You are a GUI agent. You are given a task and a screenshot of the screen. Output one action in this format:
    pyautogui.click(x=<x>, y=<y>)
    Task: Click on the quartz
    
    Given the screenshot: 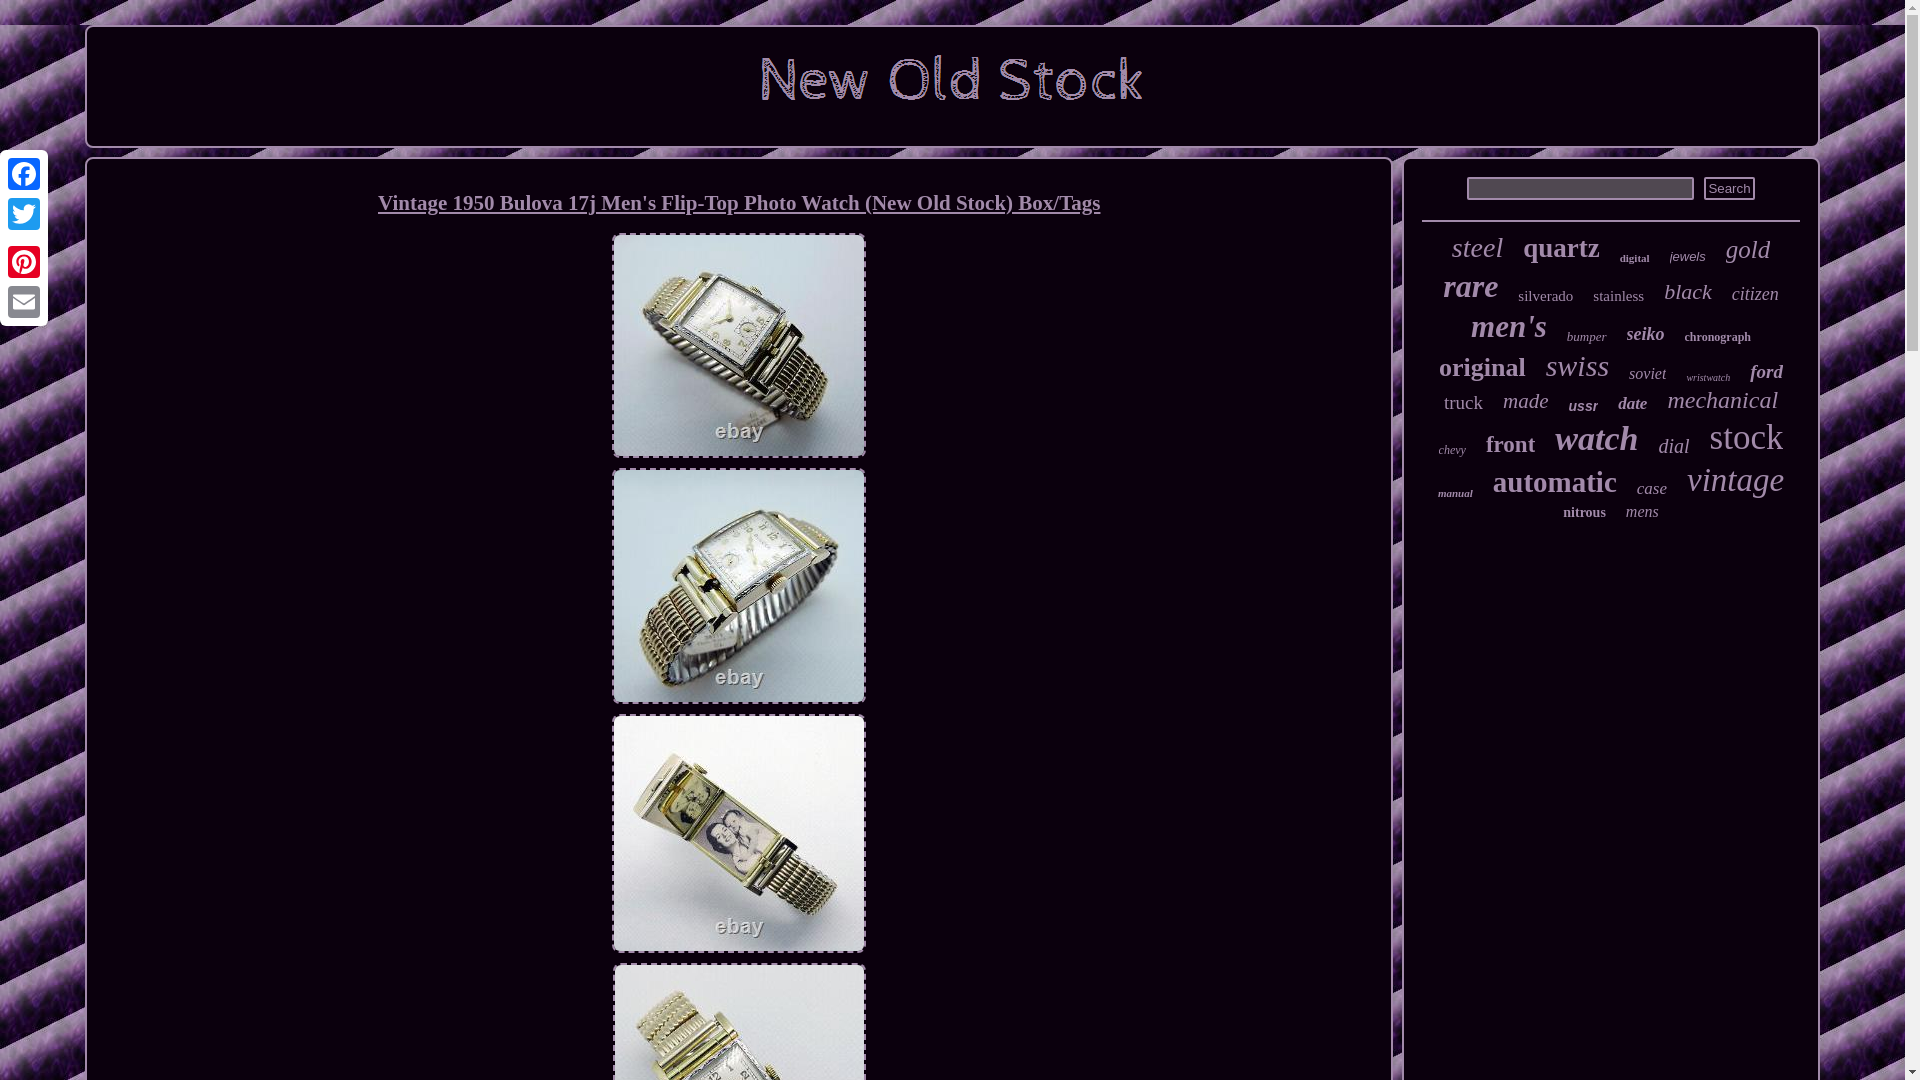 What is the action you would take?
    pyautogui.click(x=1560, y=248)
    